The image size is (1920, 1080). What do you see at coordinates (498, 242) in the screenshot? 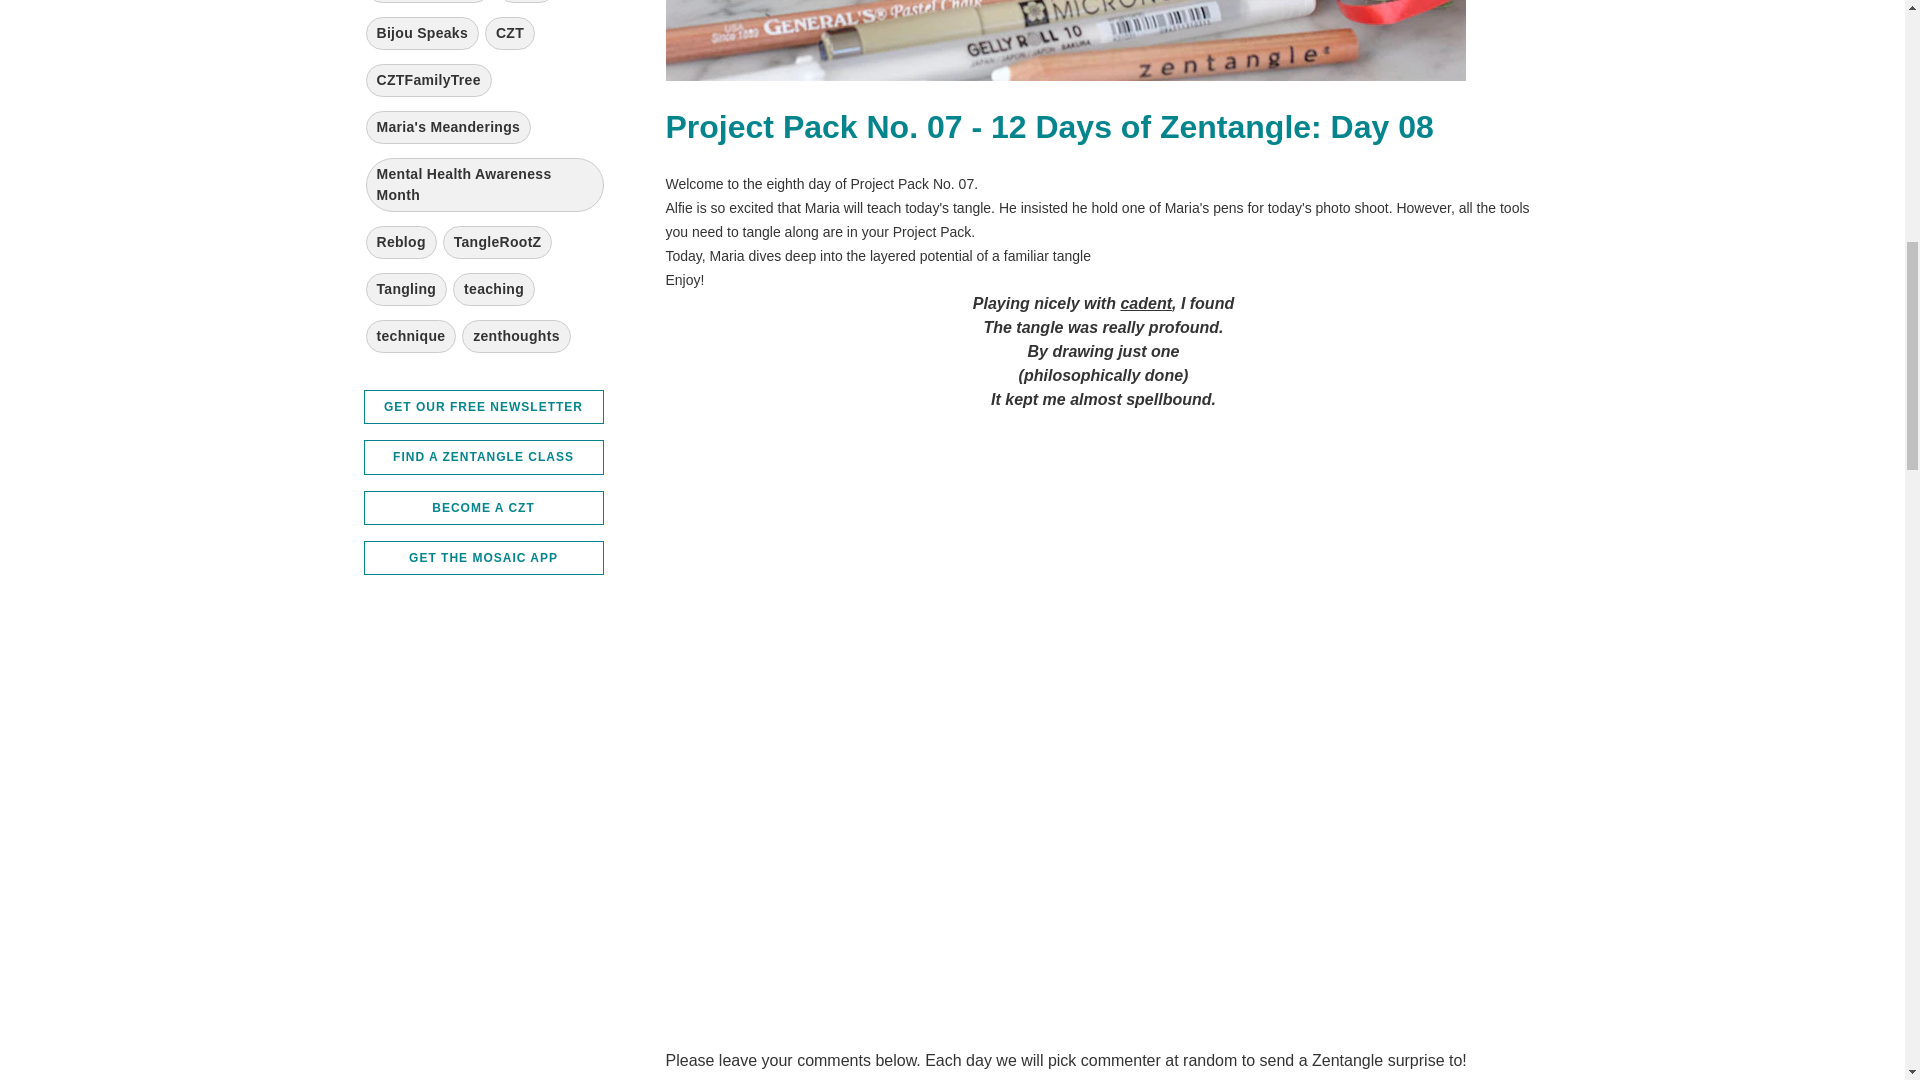
I see `Show articles tagged TangleRootZ` at bounding box center [498, 242].